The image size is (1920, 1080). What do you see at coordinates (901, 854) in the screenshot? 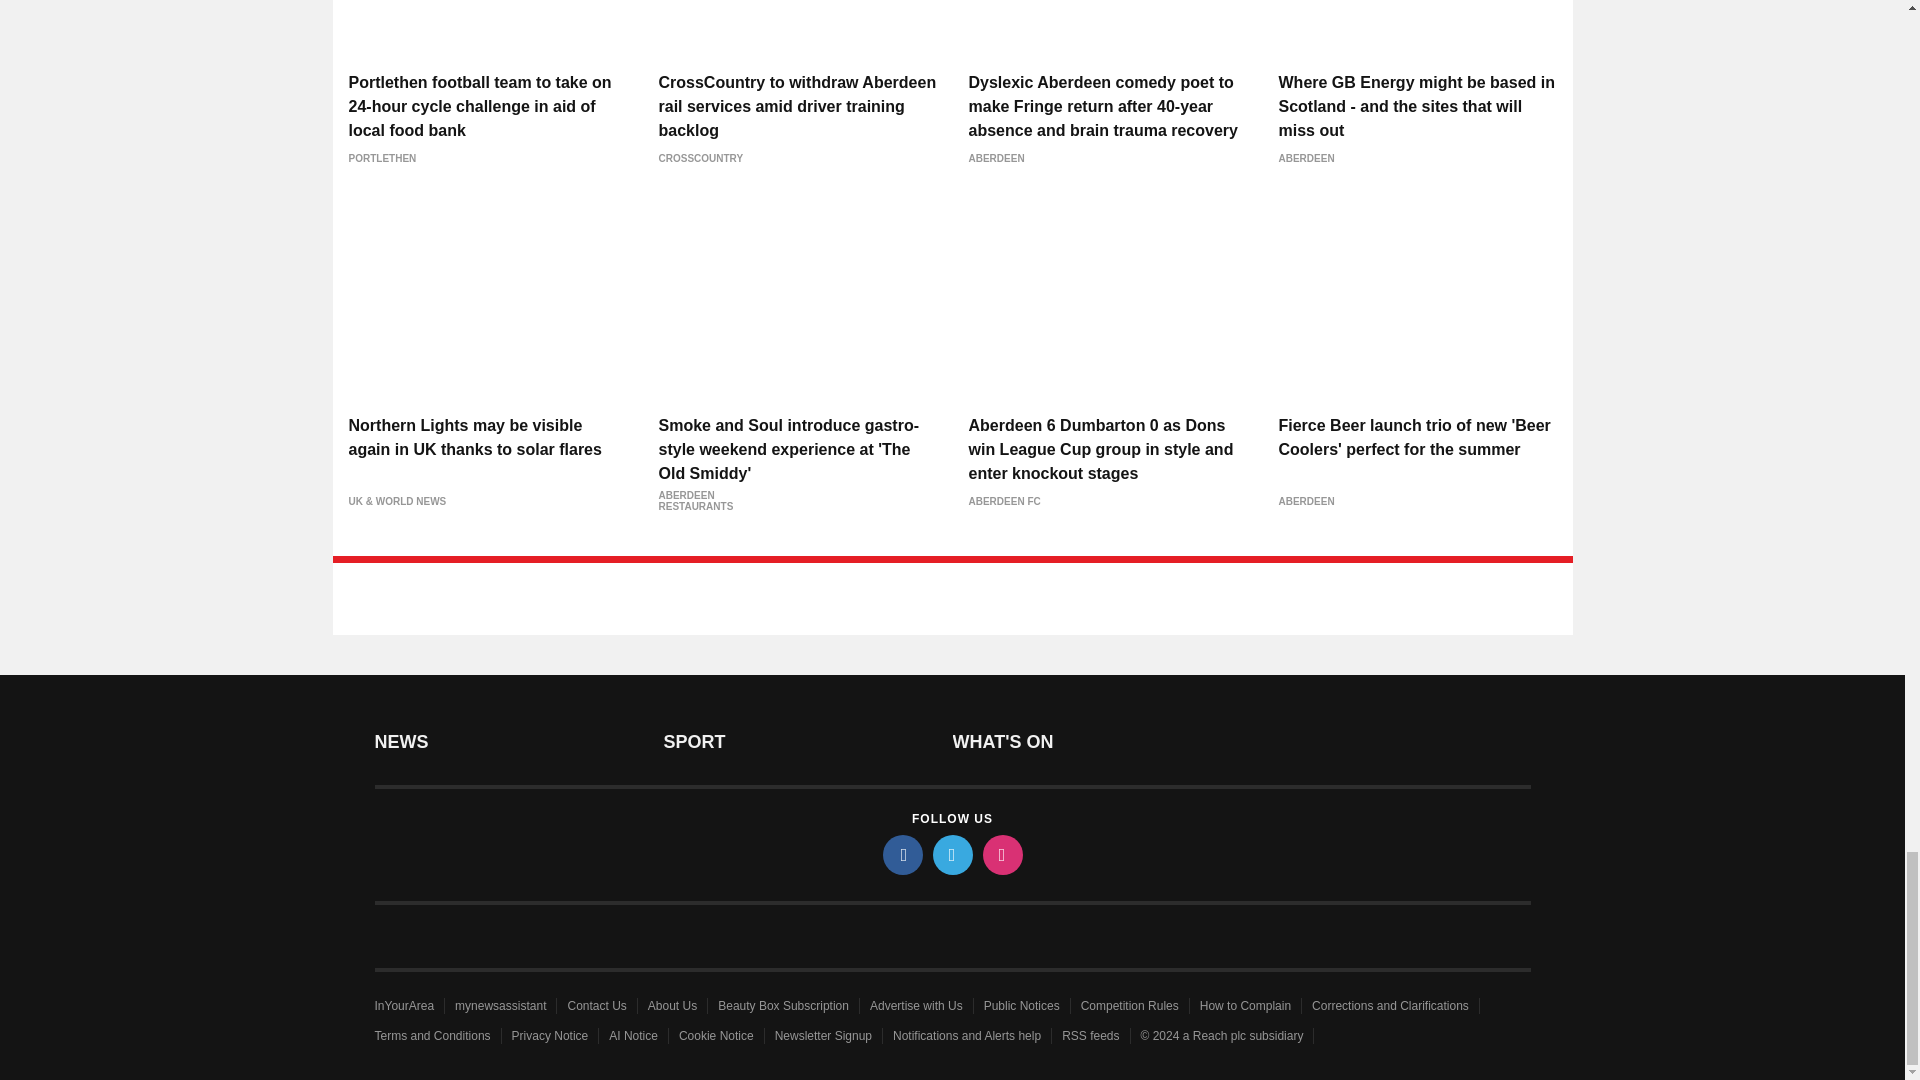
I see `facebook` at bounding box center [901, 854].